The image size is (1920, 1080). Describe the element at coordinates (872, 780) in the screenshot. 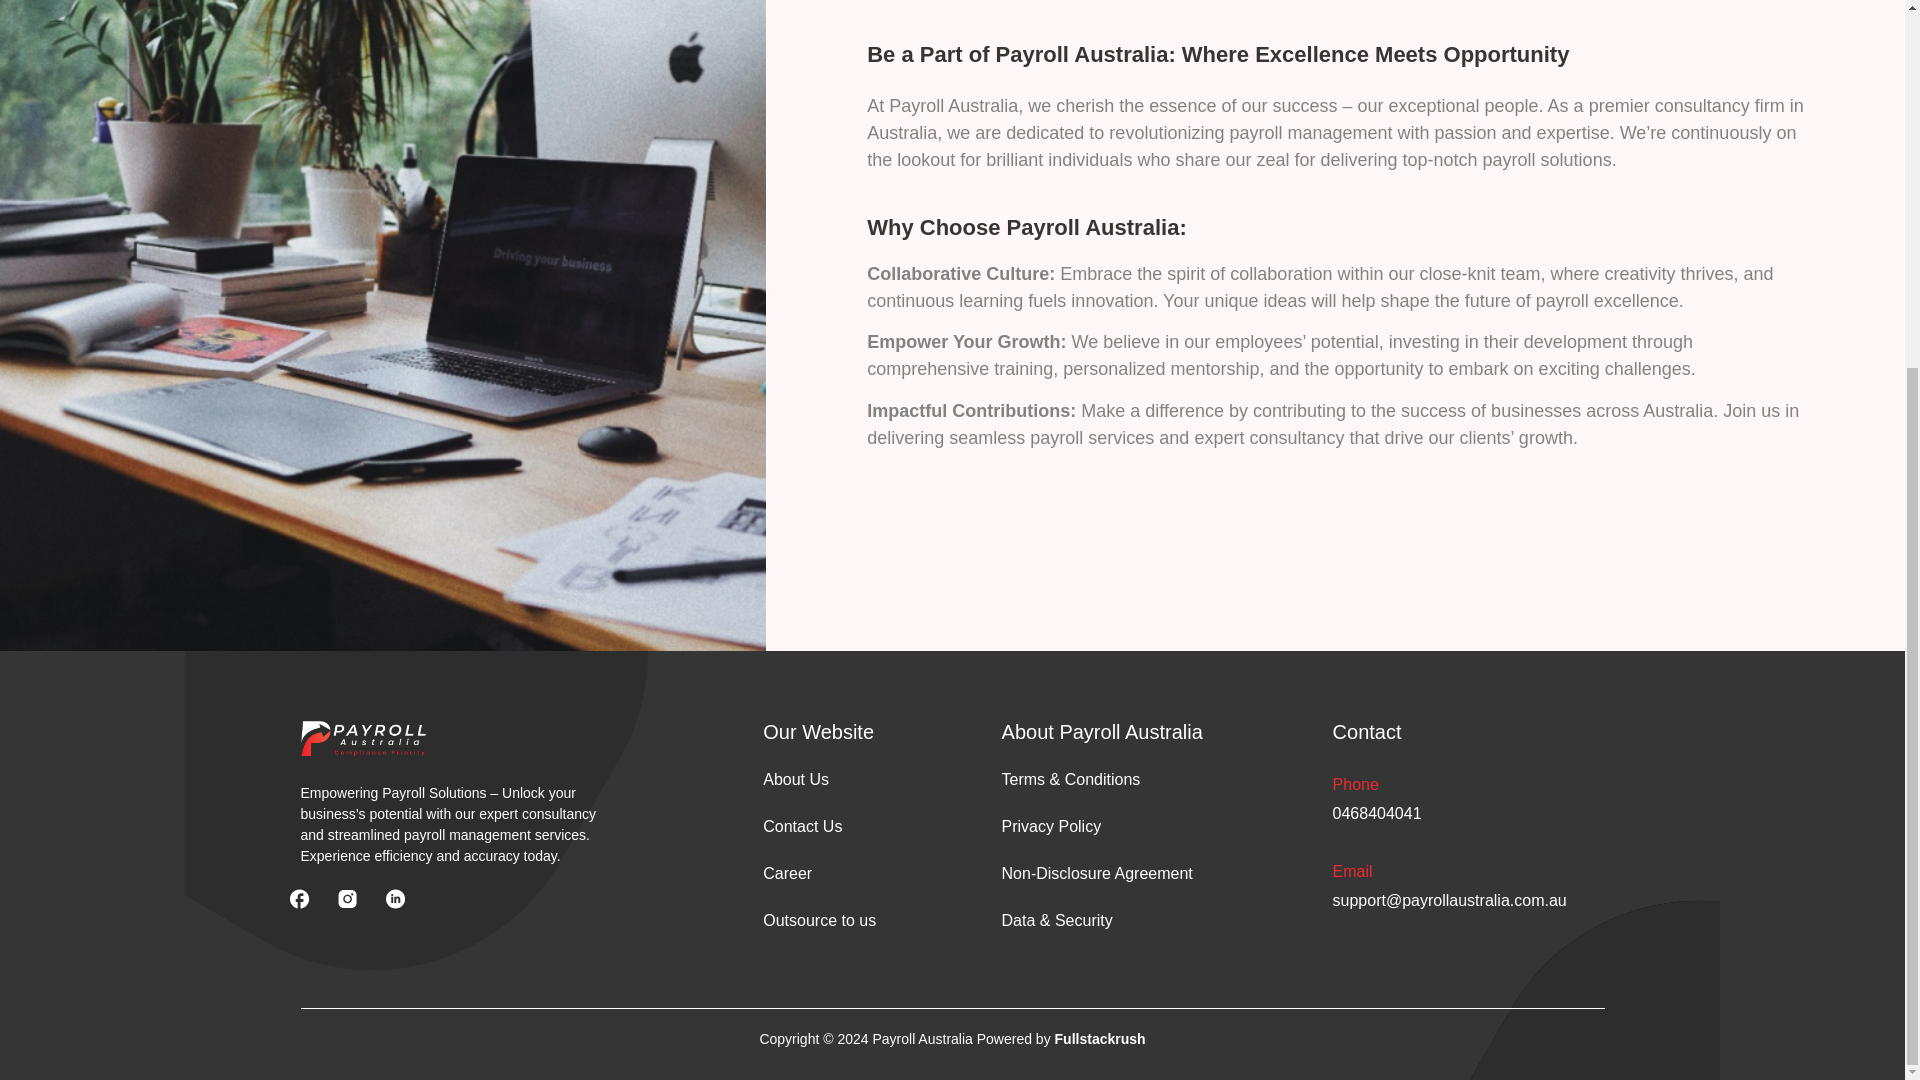

I see `About Us` at that location.